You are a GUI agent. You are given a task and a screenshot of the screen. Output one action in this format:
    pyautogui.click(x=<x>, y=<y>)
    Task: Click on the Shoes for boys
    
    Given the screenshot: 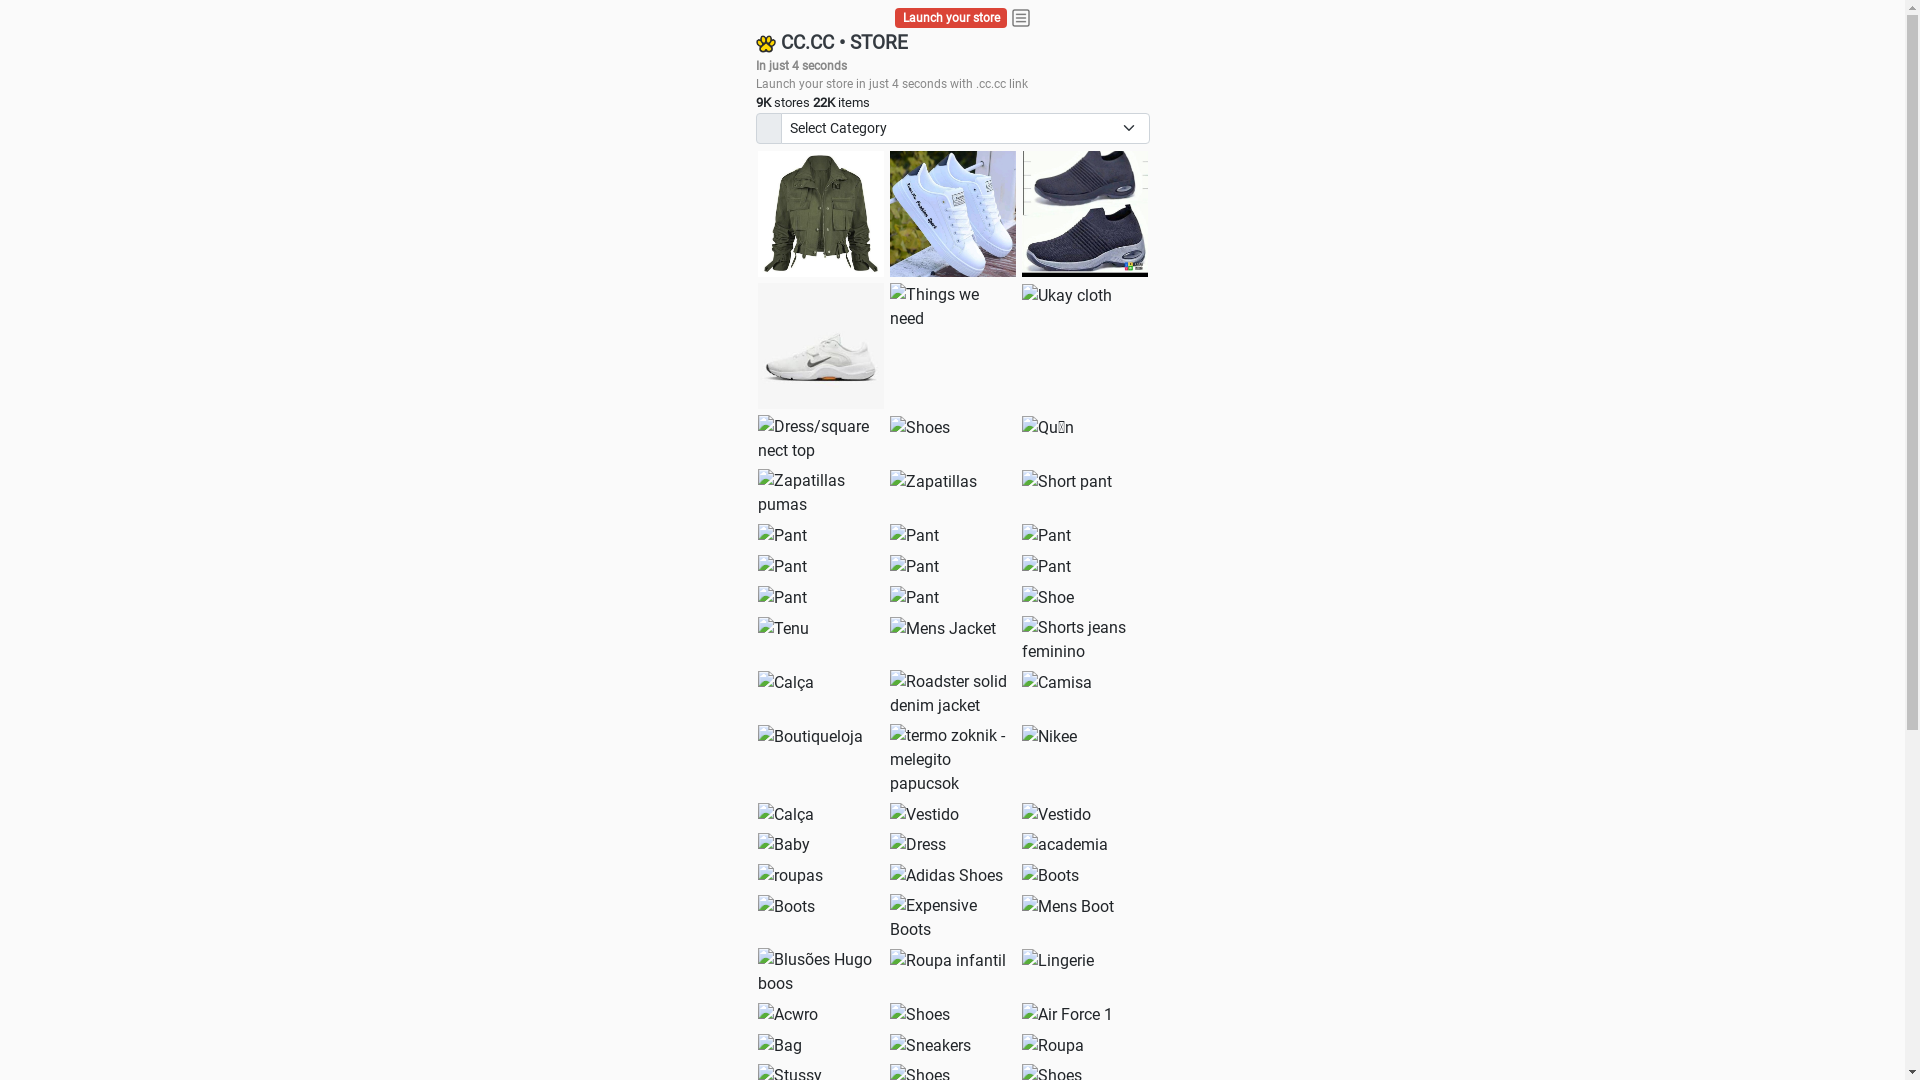 What is the action you would take?
    pyautogui.click(x=821, y=346)
    